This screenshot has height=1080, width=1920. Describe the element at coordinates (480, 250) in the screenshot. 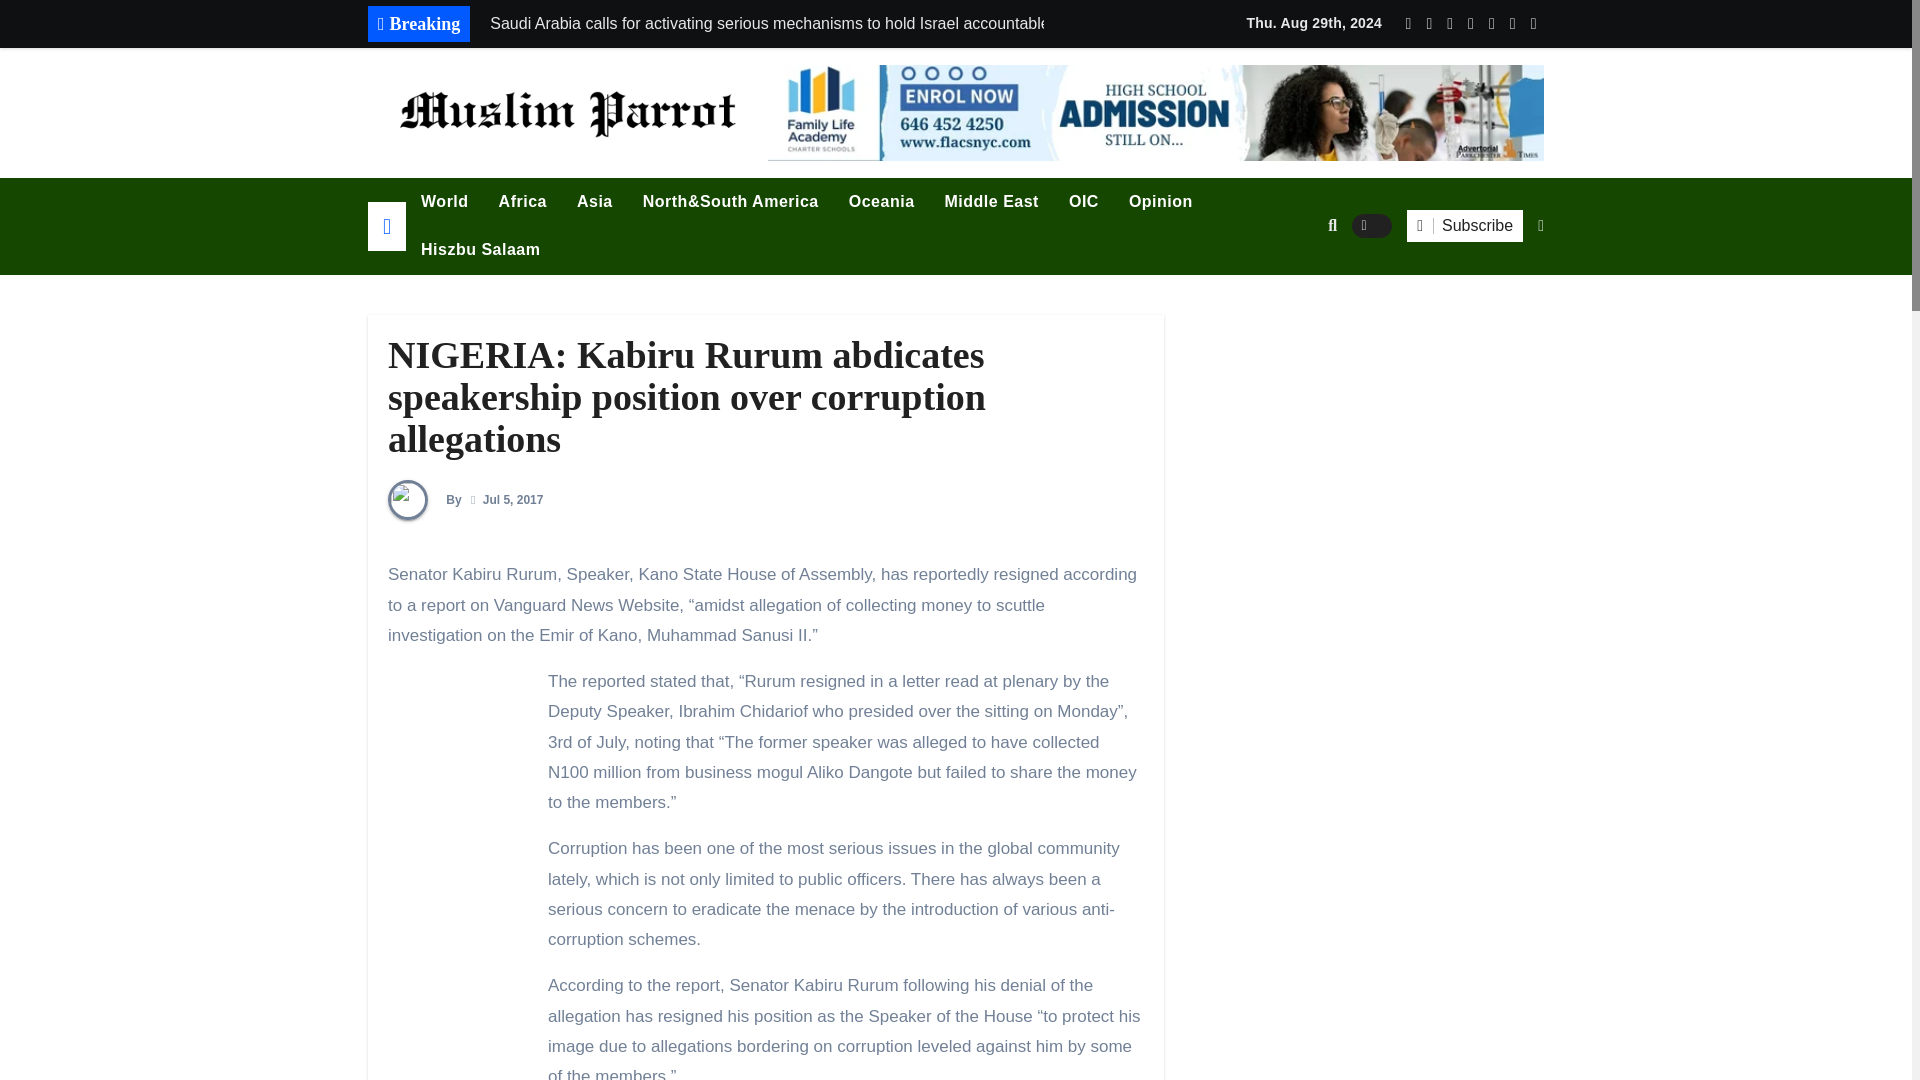

I see `Hiszbu Salaam` at that location.